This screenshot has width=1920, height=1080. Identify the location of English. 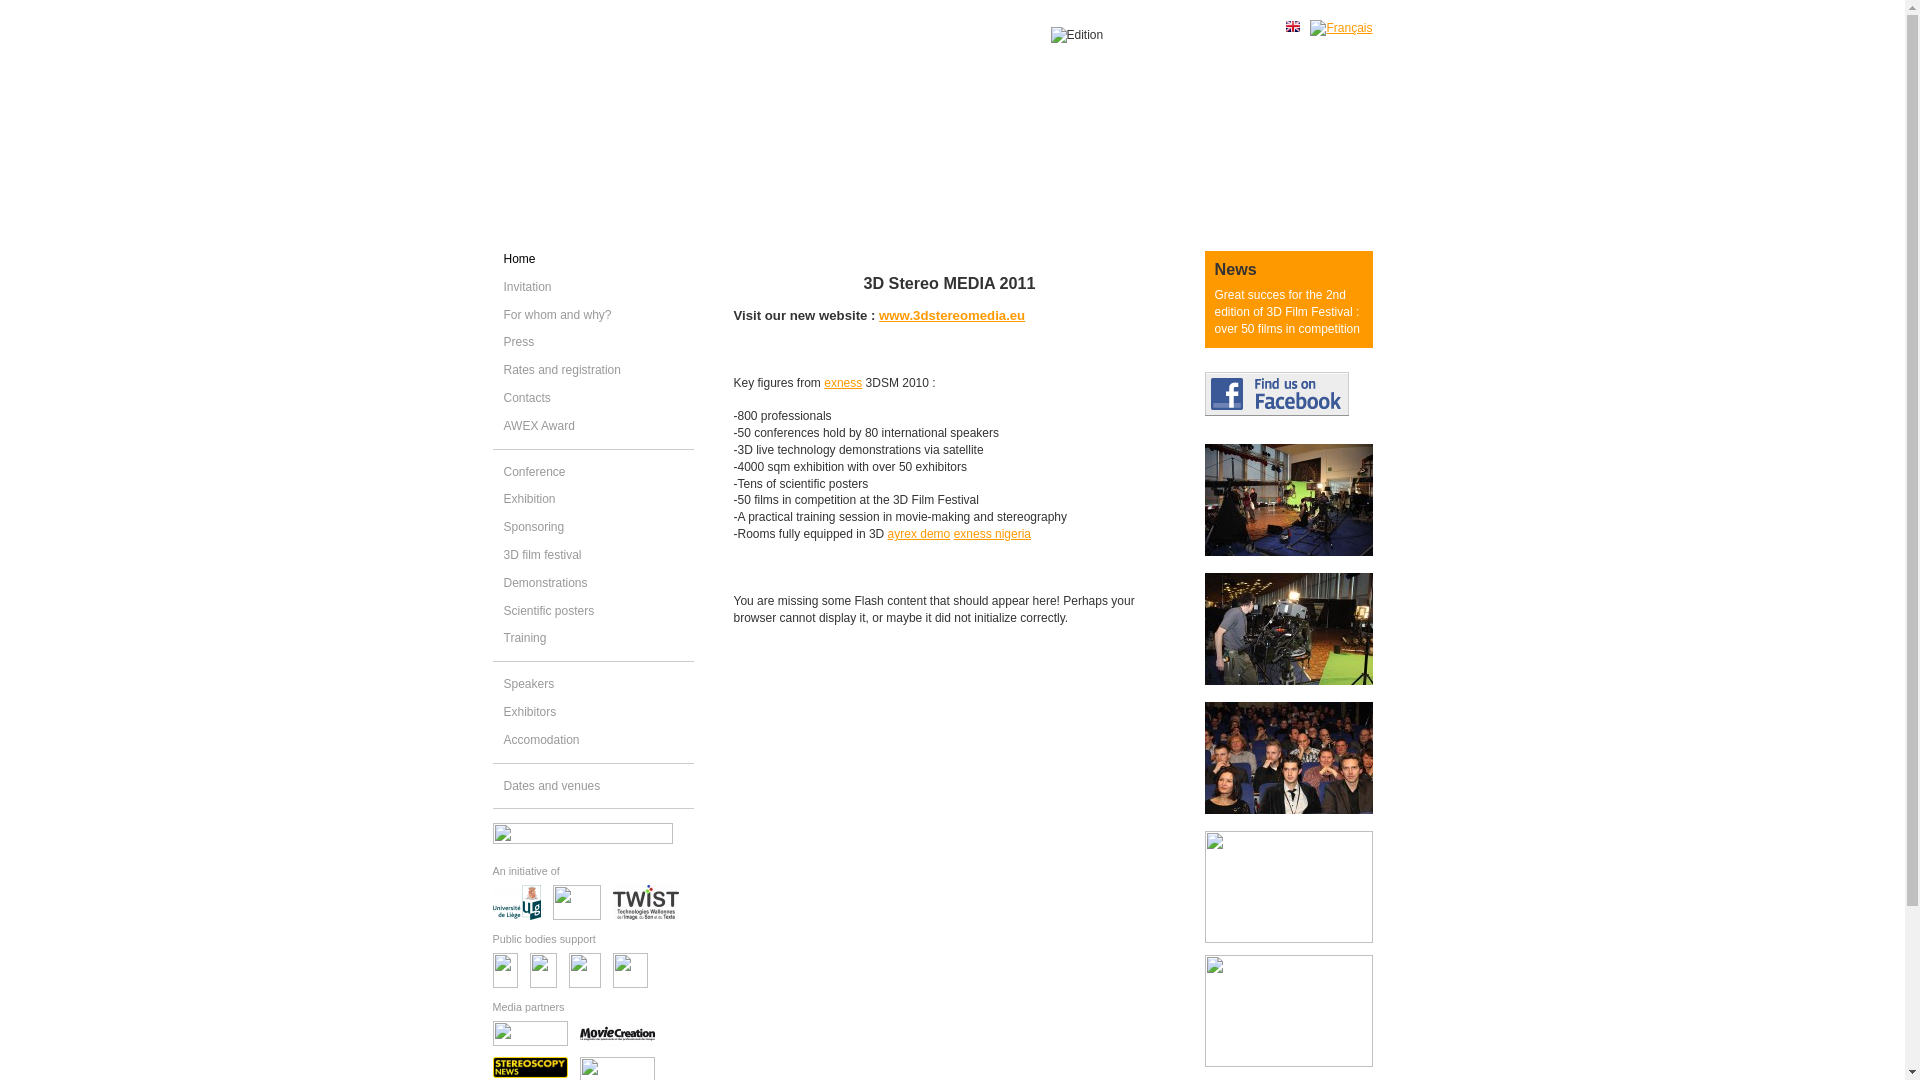
(1293, 26).